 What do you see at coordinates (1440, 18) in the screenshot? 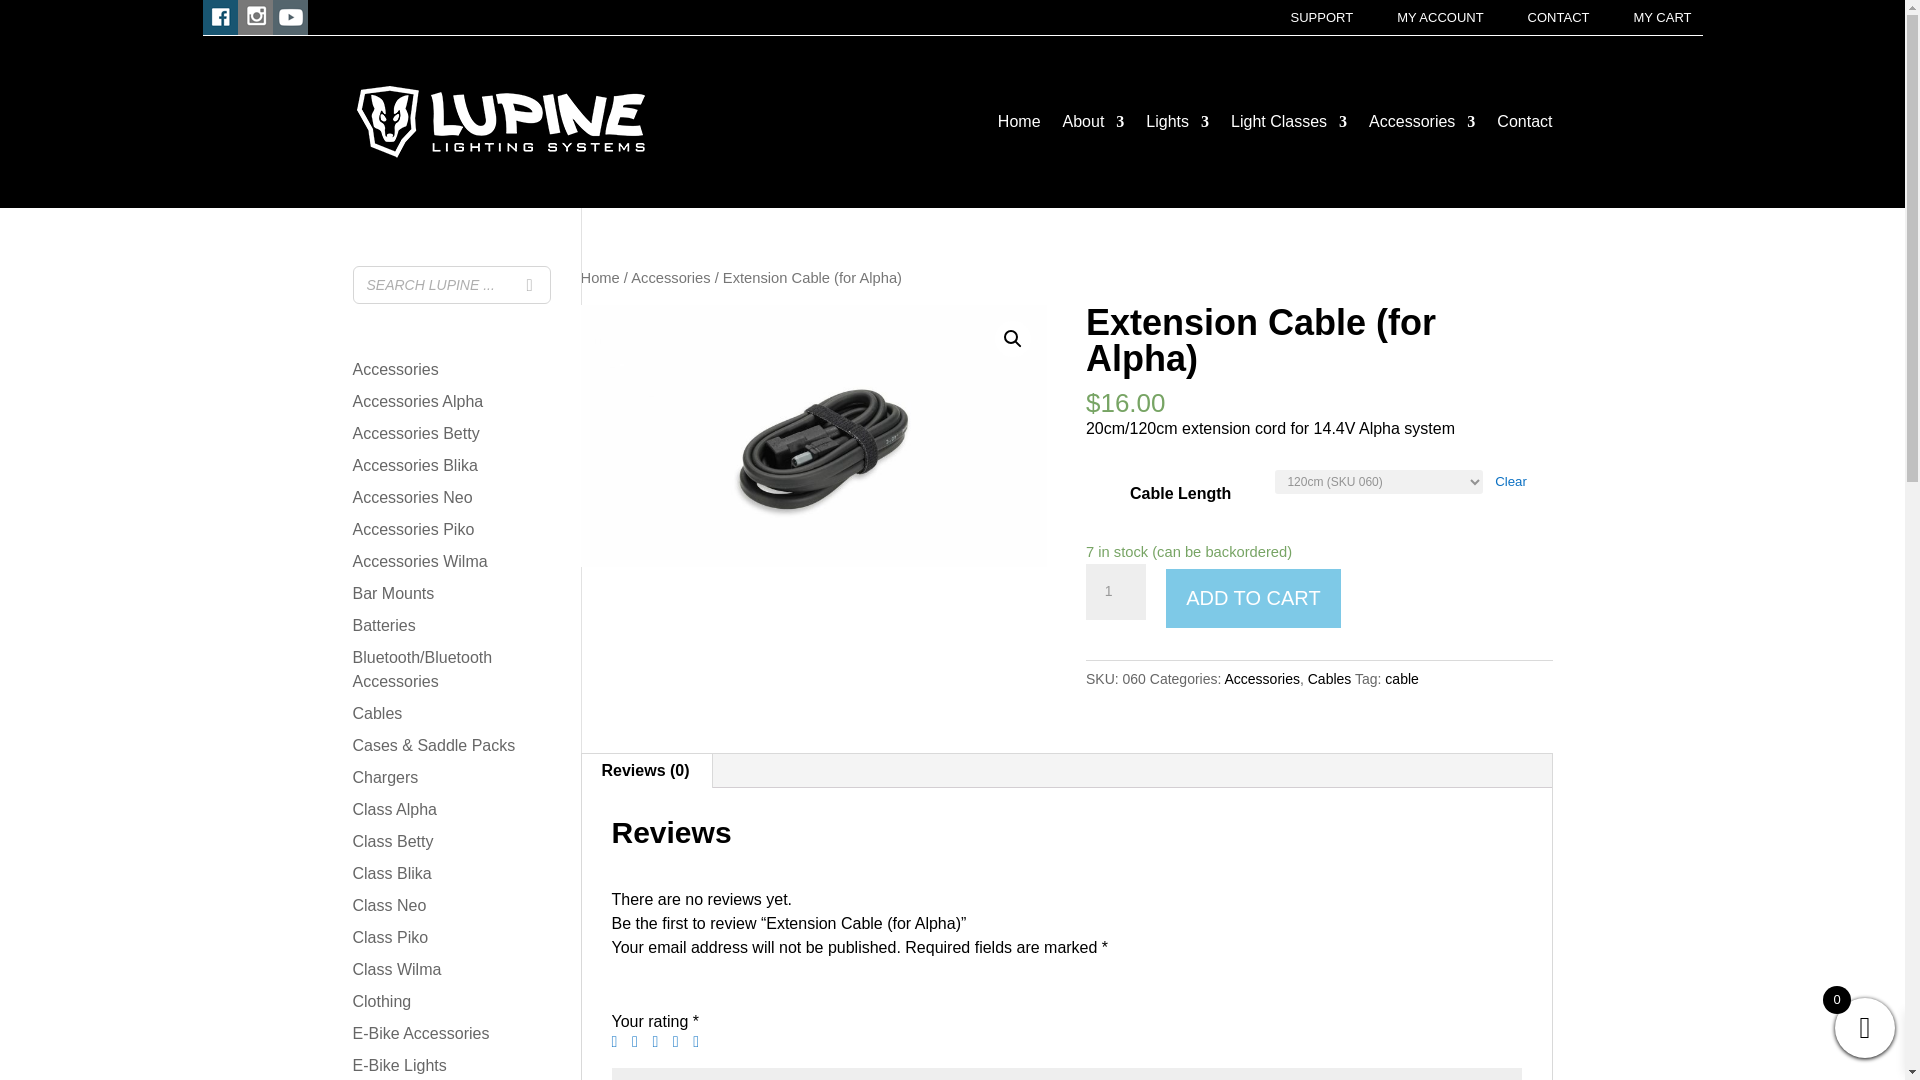
I see `MY ACCOUNT` at bounding box center [1440, 18].